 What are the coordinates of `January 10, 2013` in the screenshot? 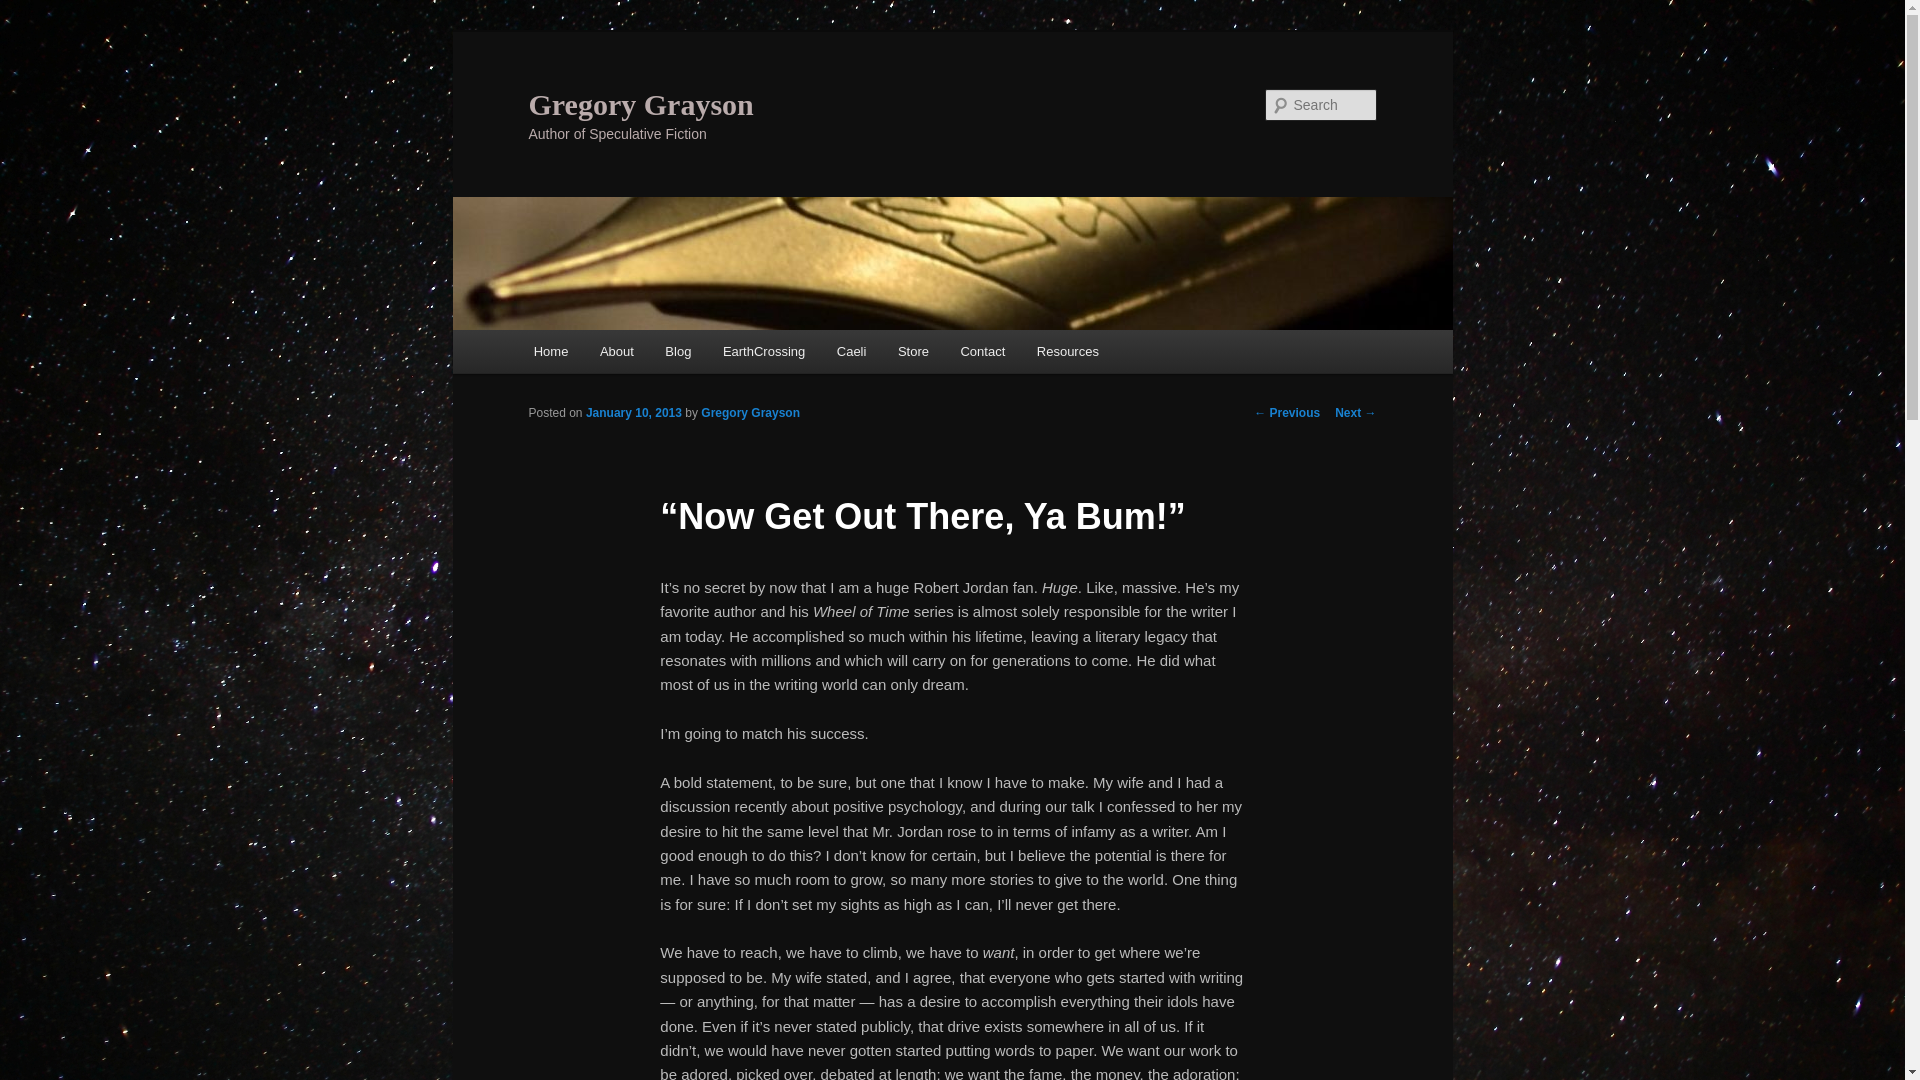 It's located at (633, 413).